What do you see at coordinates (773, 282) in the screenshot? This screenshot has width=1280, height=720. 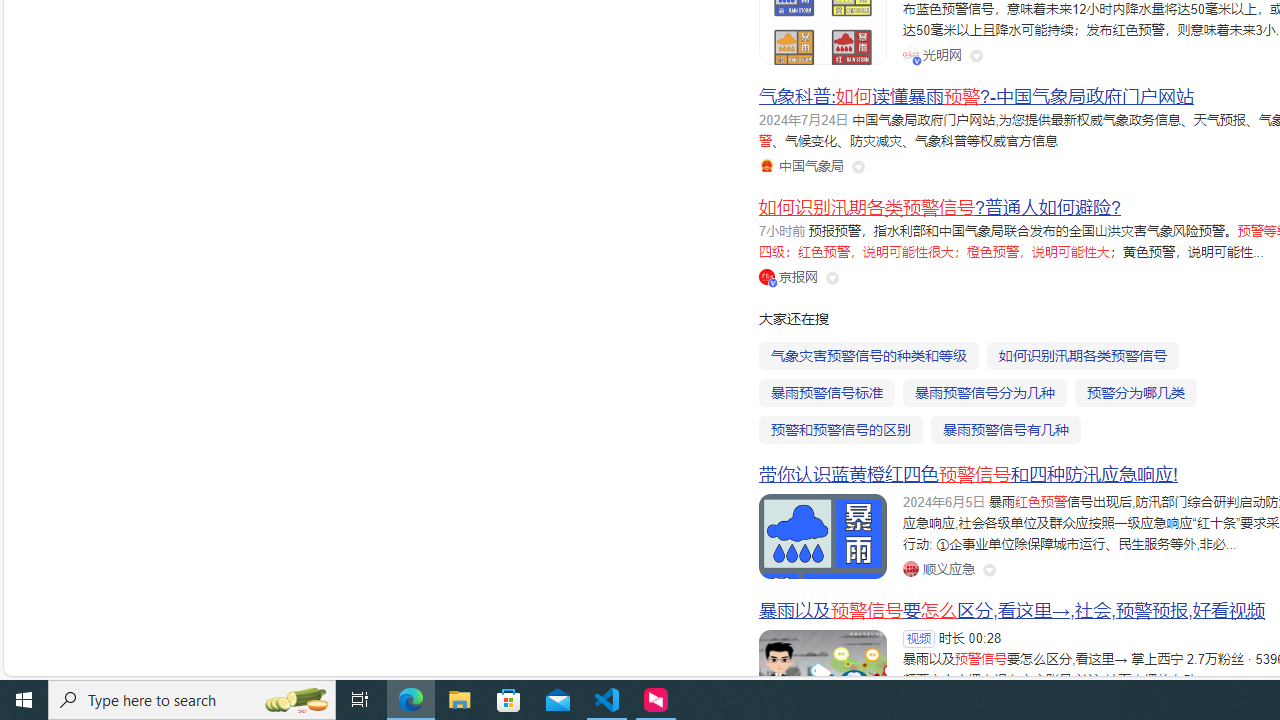 I see `Class: vip-icon_kNmNt` at bounding box center [773, 282].